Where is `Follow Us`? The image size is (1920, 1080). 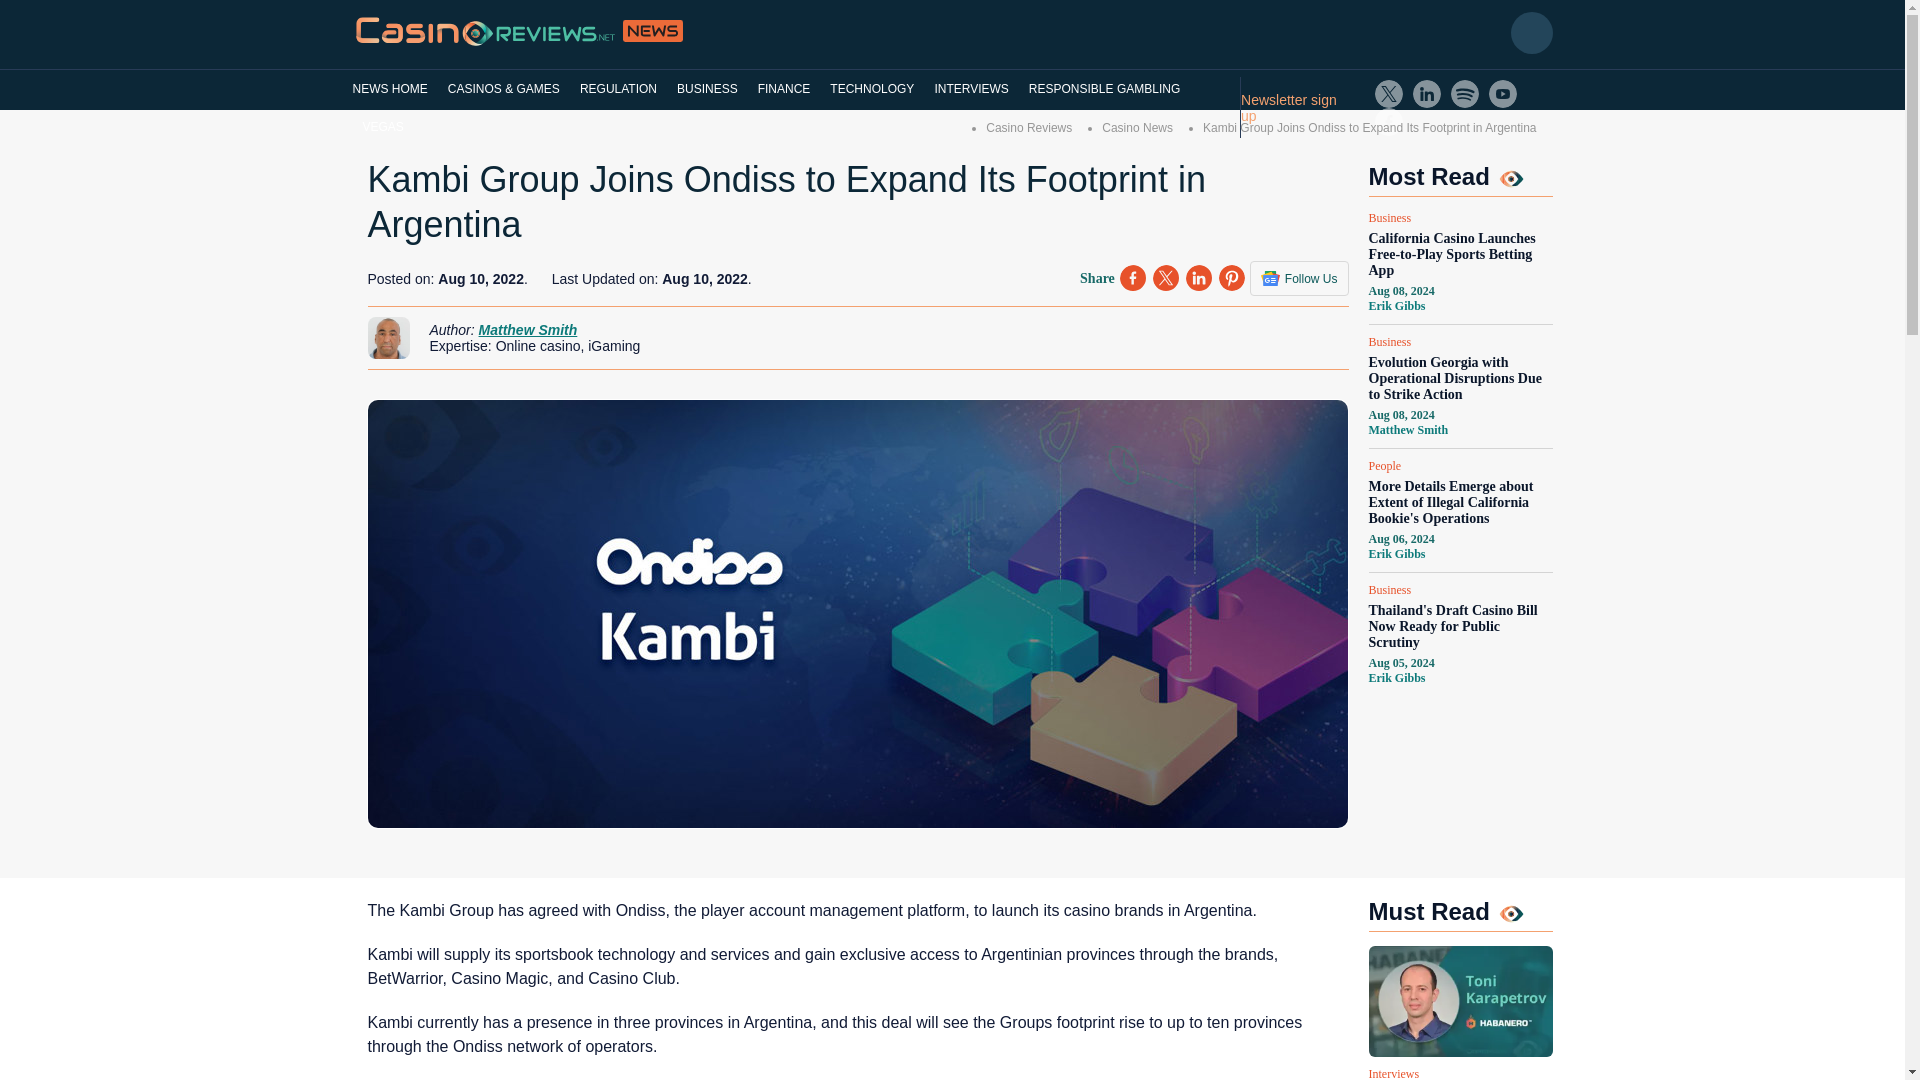
Follow Us is located at coordinates (1299, 278).